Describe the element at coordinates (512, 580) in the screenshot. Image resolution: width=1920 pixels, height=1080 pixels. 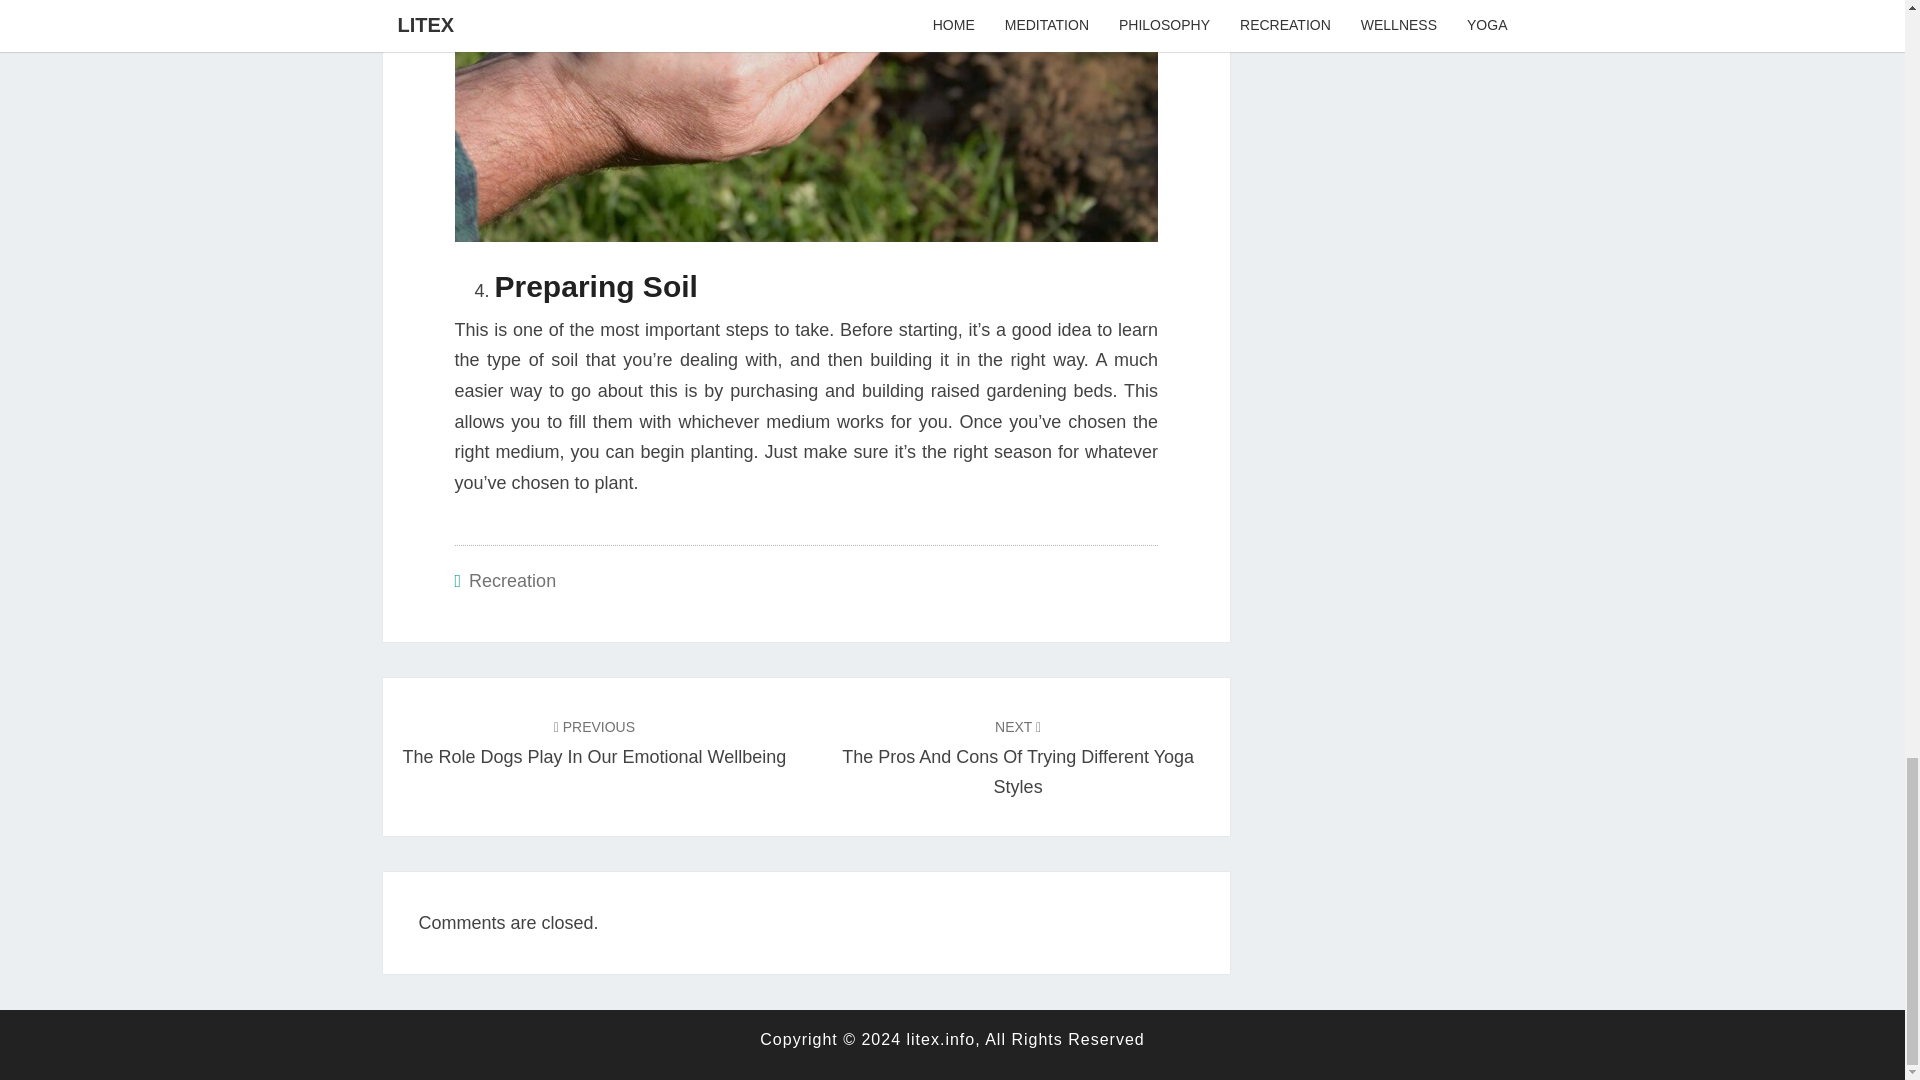
I see `Recreation` at that location.